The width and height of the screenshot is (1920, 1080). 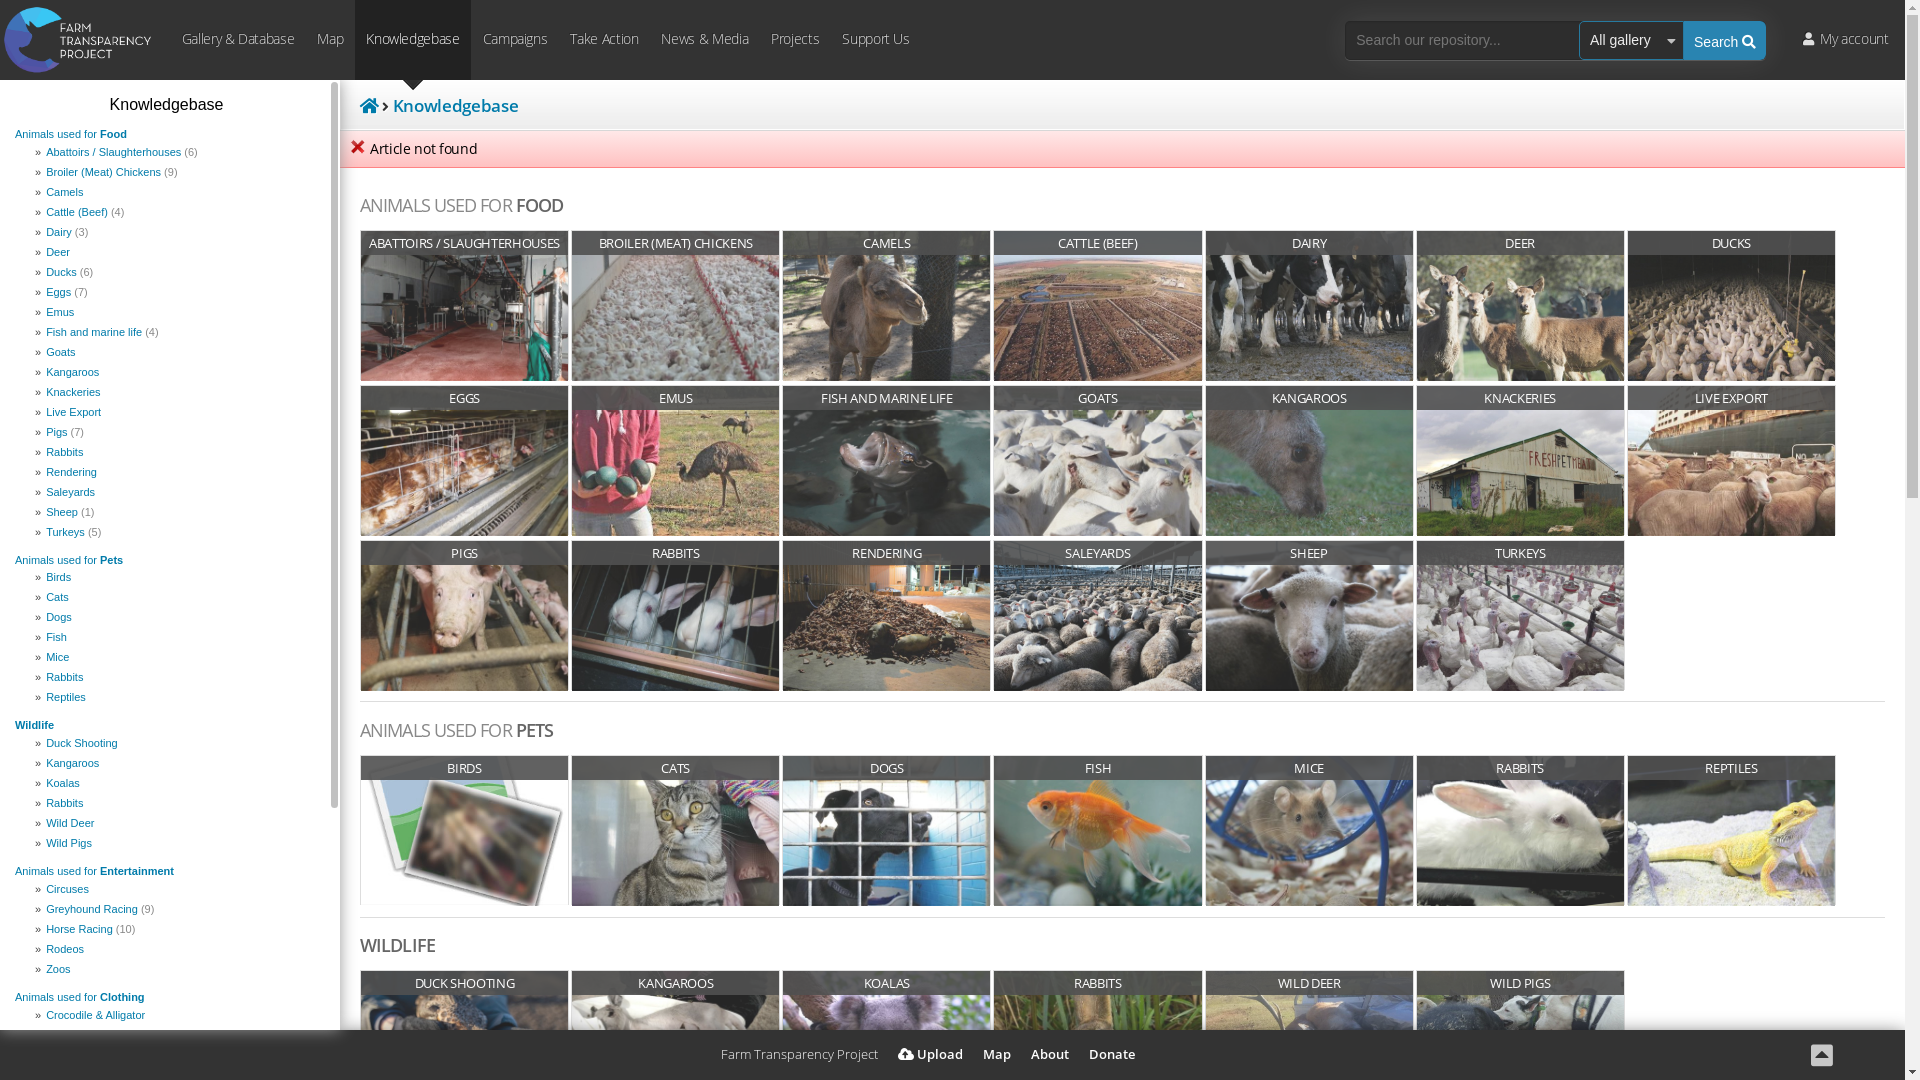 What do you see at coordinates (1821, 1054) in the screenshot?
I see `Expand footer` at bounding box center [1821, 1054].